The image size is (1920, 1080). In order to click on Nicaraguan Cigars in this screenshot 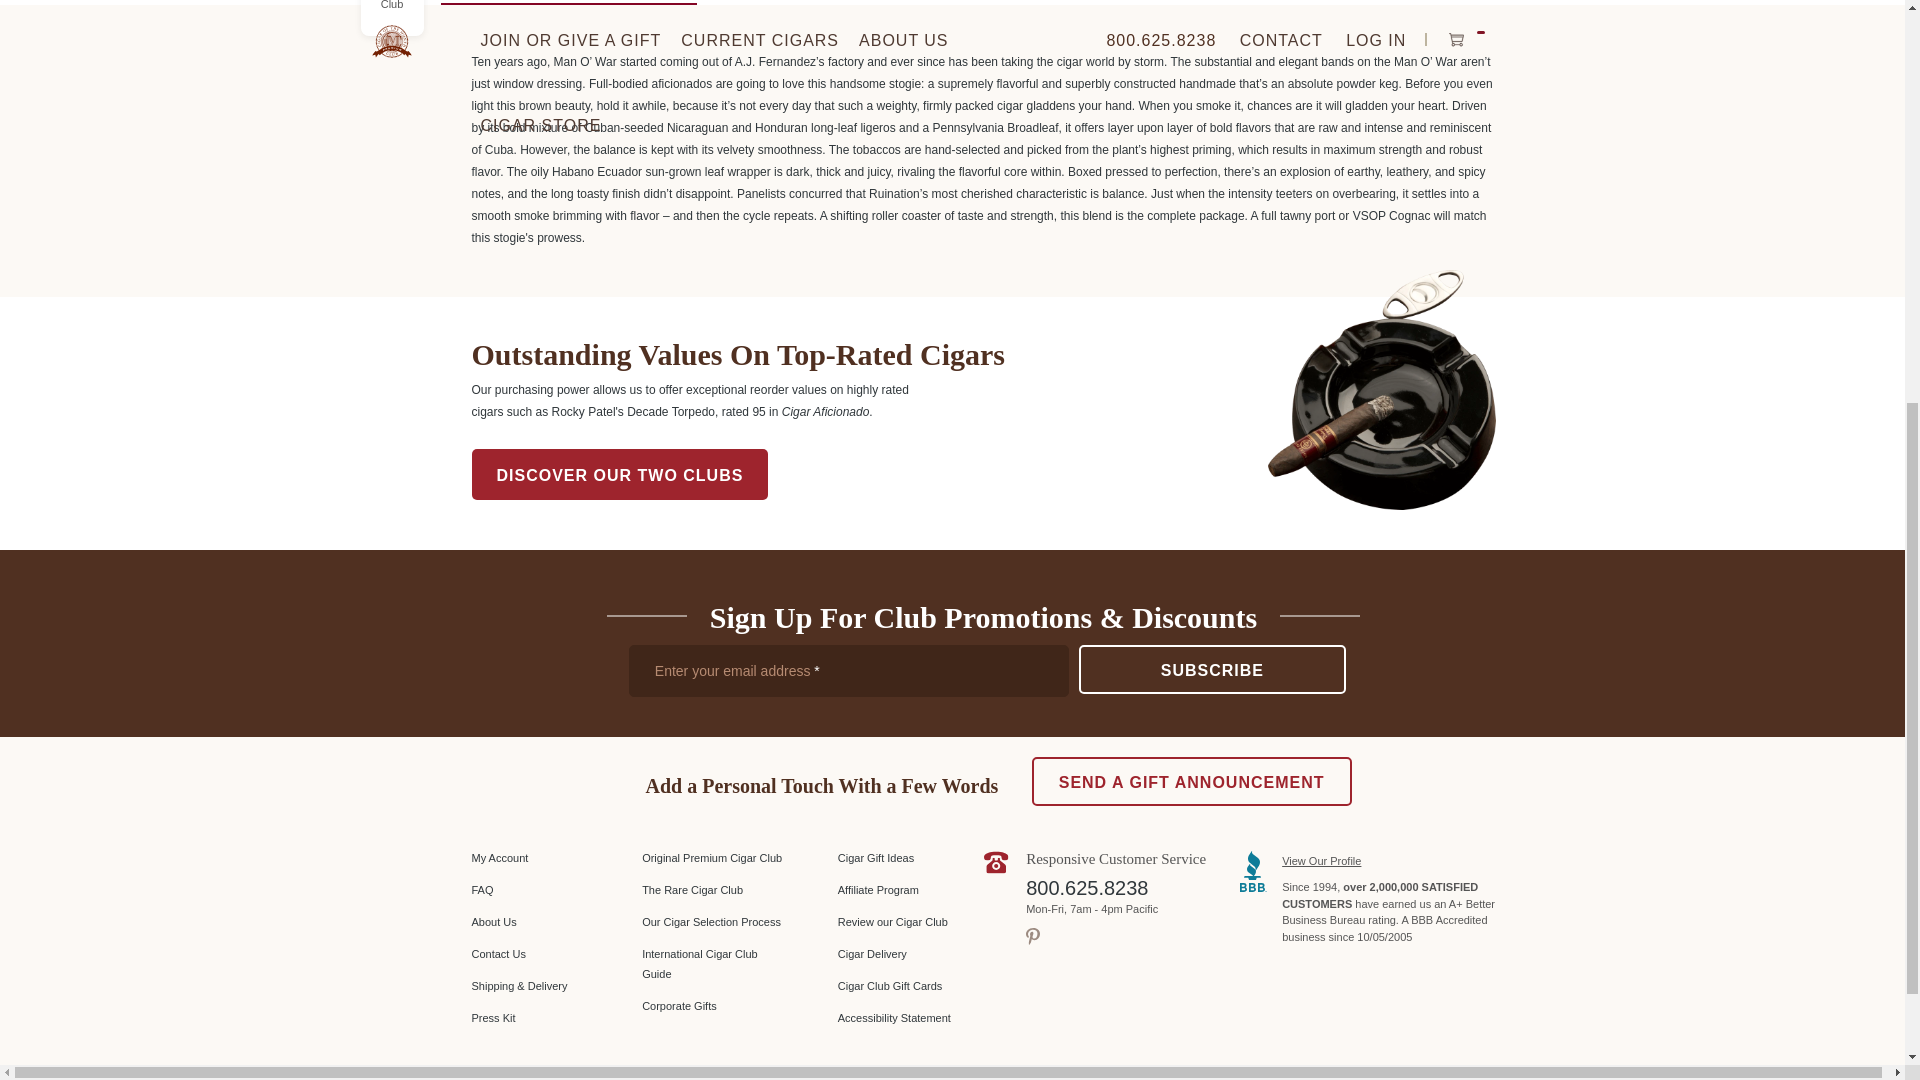, I will do `click(824, 2)`.